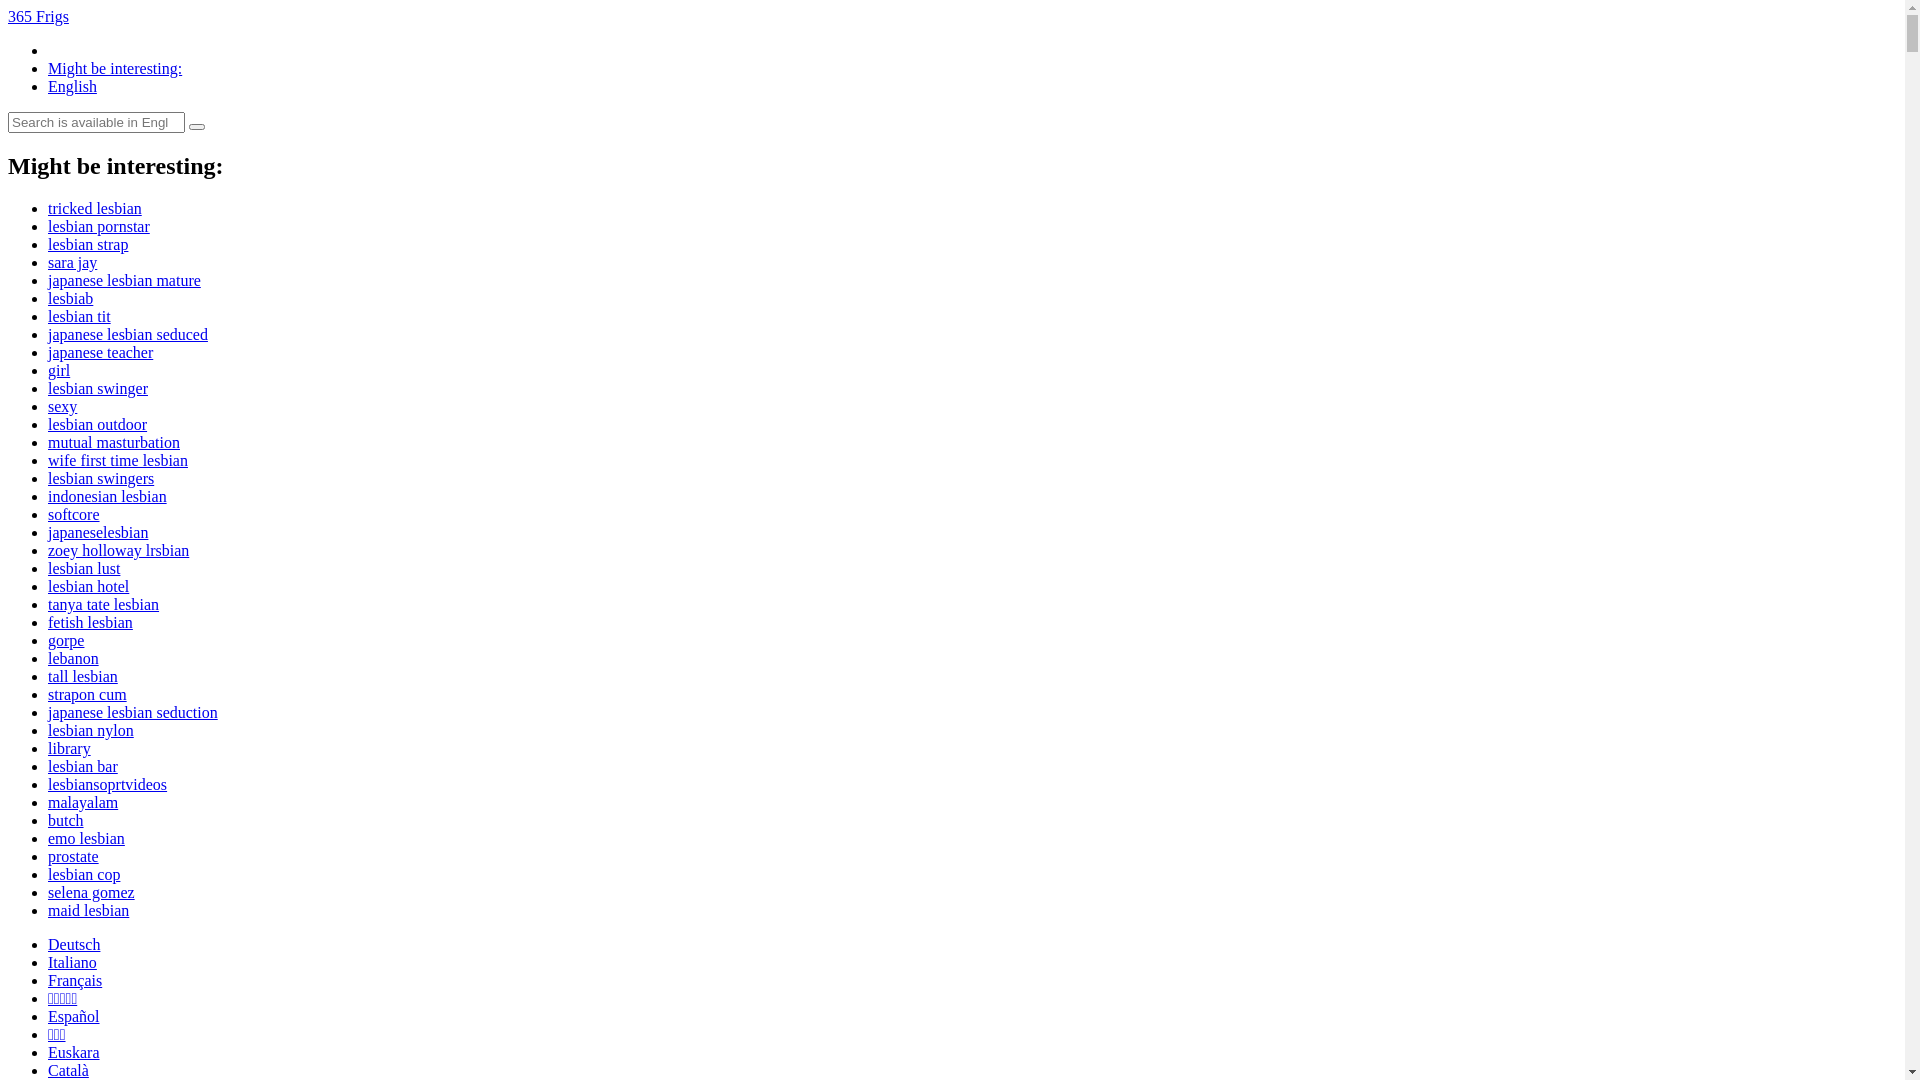  I want to click on tanya tate lesbian, so click(104, 604).